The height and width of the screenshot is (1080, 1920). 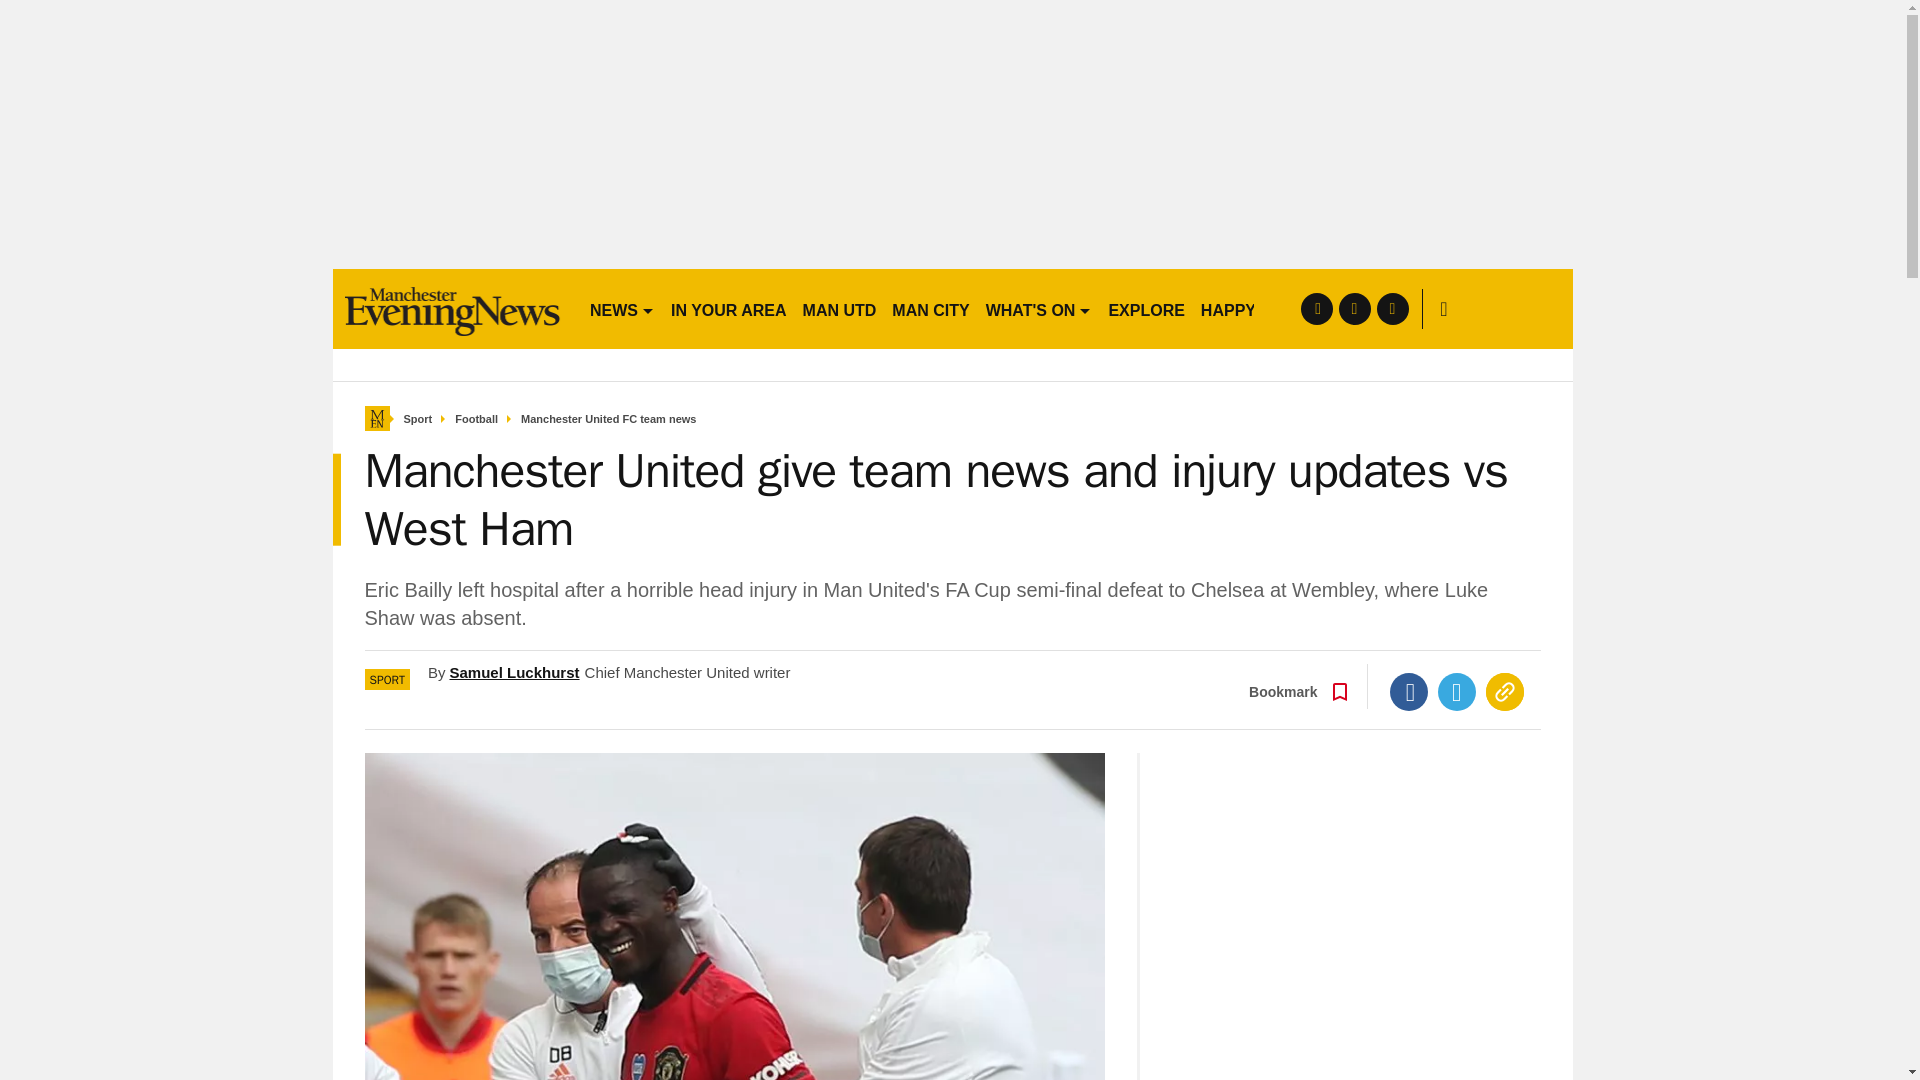 What do you see at coordinates (840, 308) in the screenshot?
I see `MAN UTD` at bounding box center [840, 308].